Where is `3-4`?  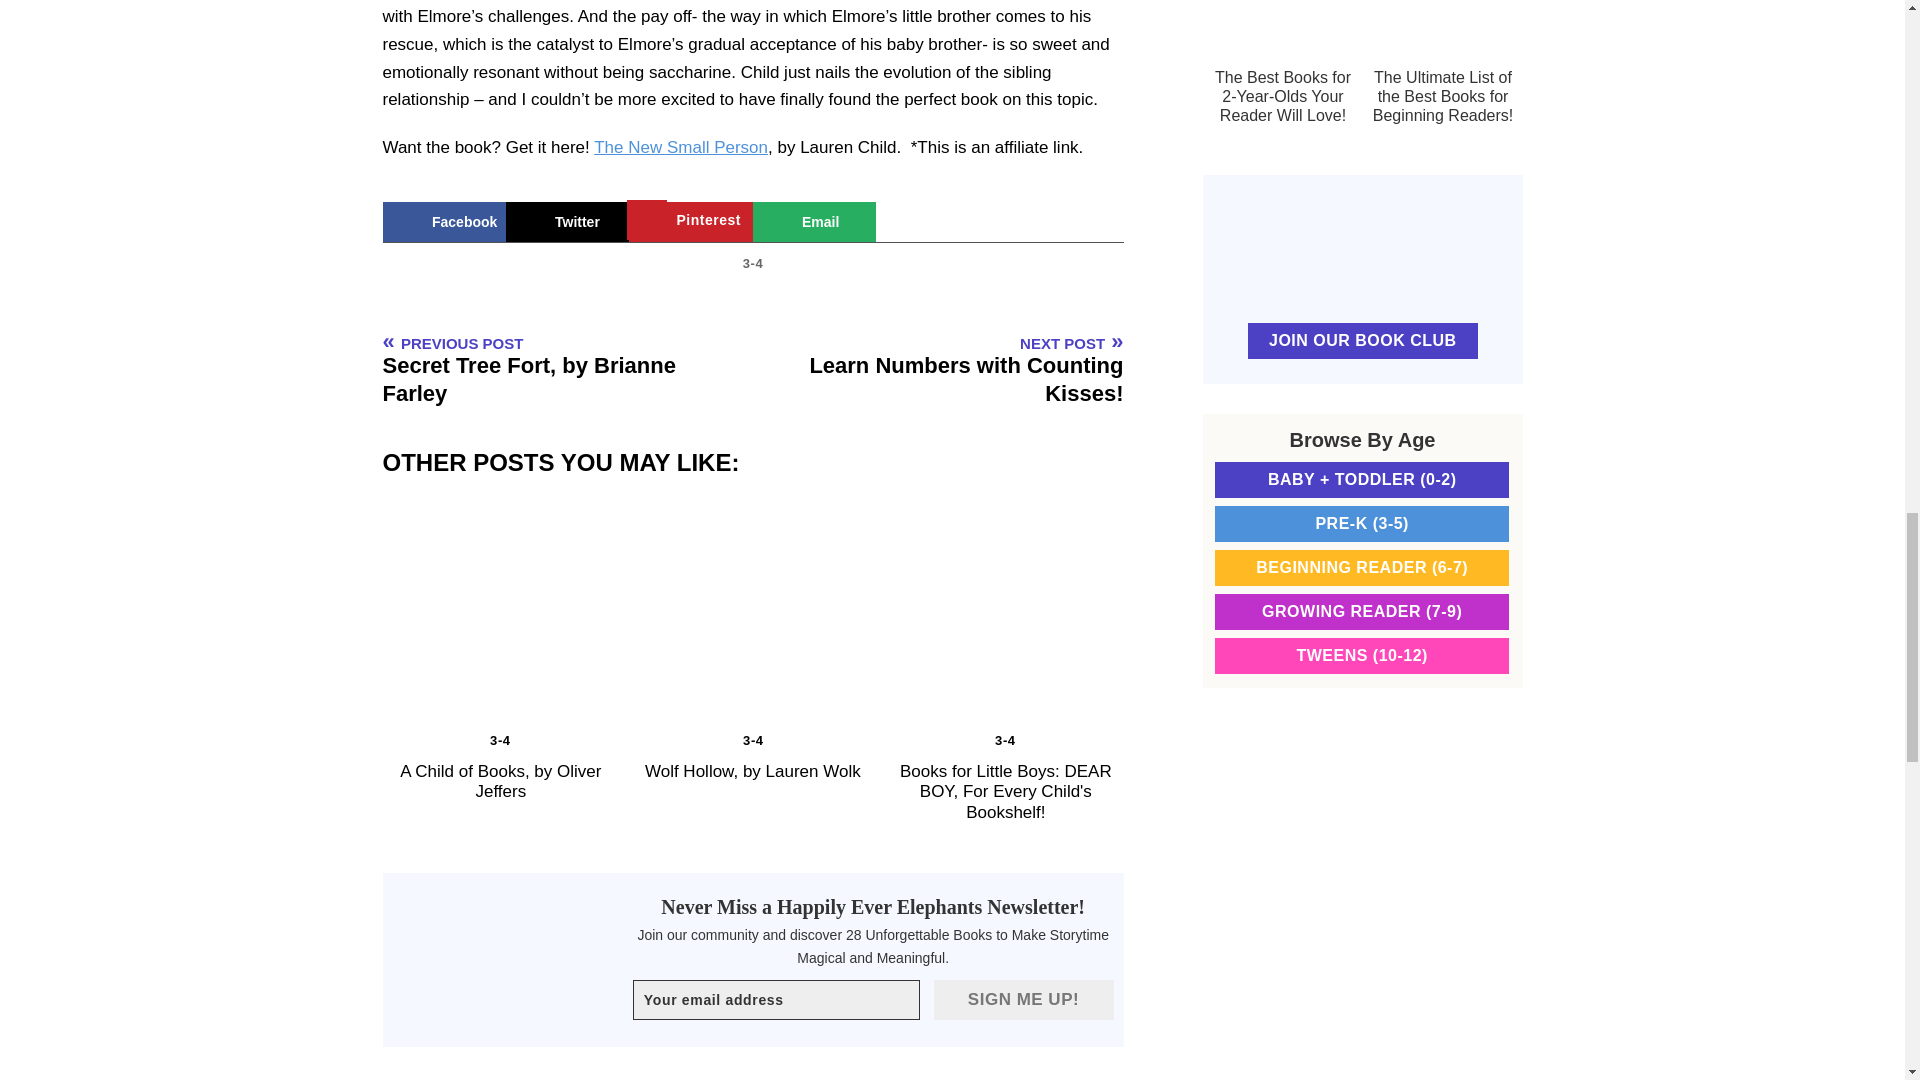 3-4 is located at coordinates (754, 263).